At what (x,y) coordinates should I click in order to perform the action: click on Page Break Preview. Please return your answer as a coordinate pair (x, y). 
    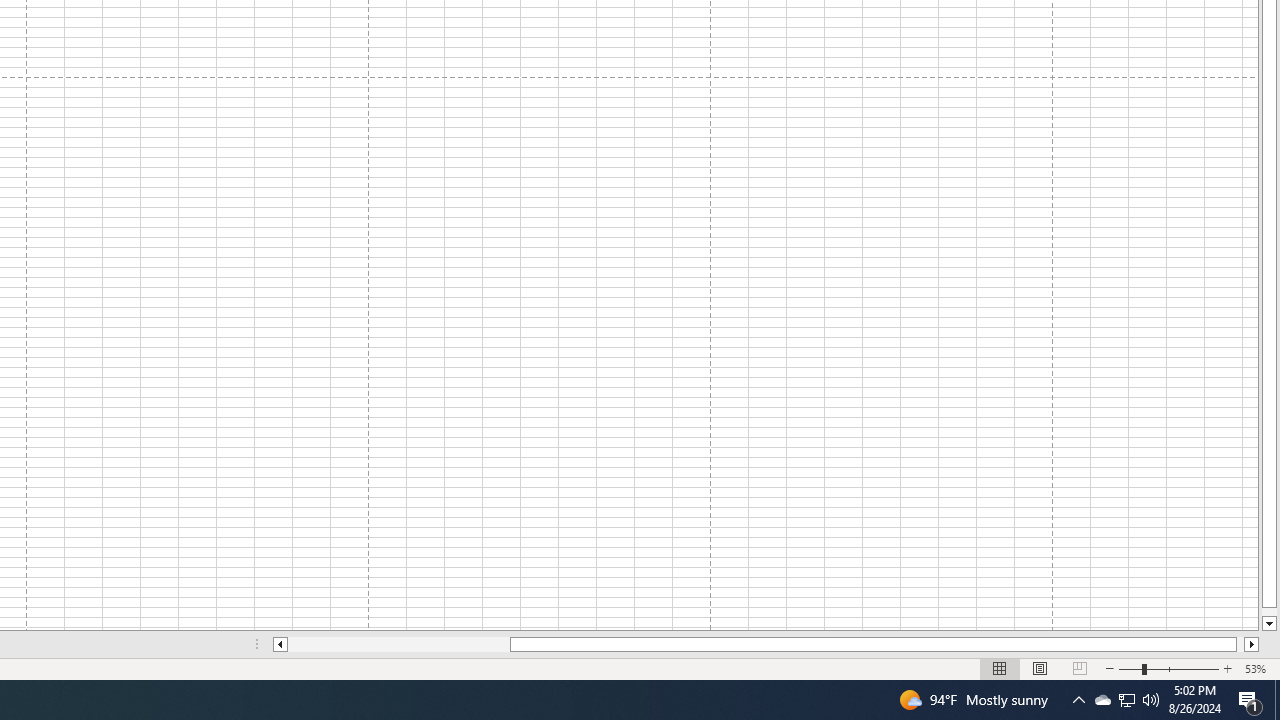
    Looking at the image, I should click on (1079, 668).